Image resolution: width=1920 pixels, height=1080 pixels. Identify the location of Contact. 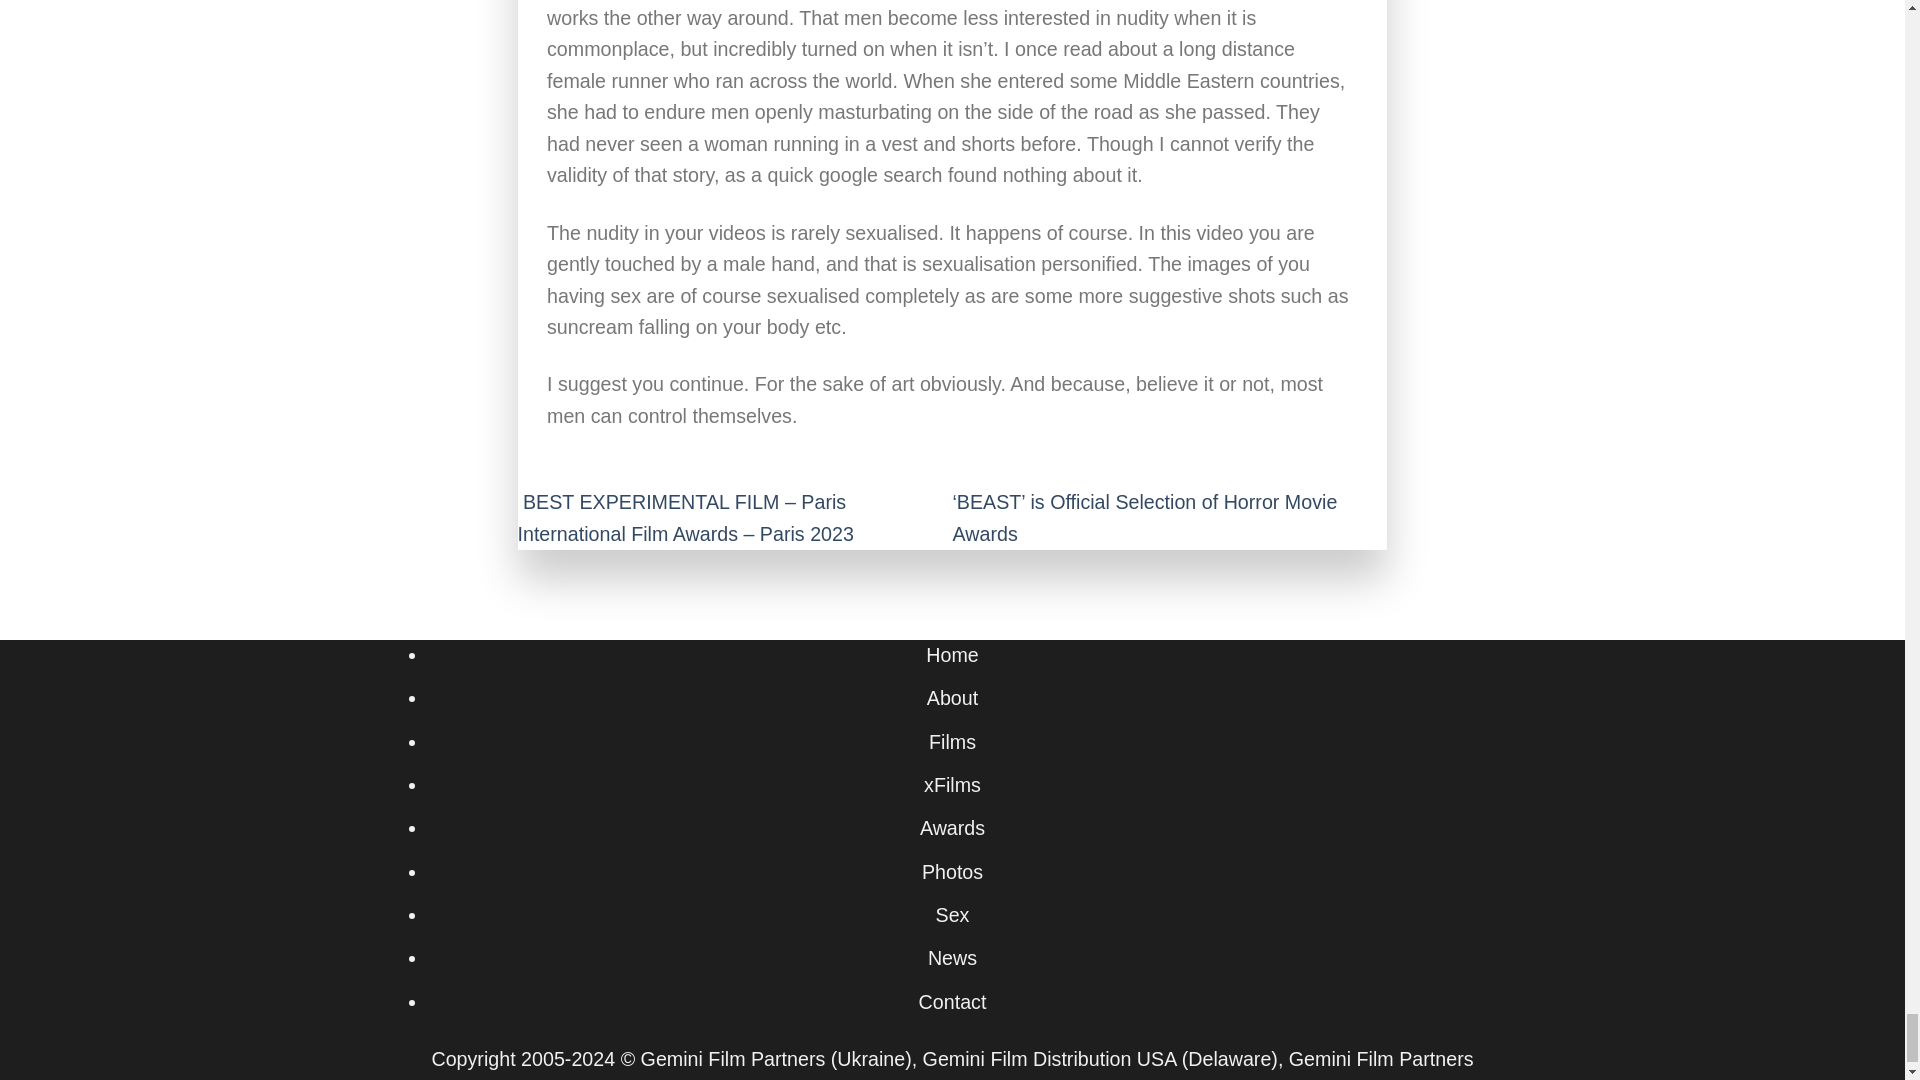
(952, 1002).